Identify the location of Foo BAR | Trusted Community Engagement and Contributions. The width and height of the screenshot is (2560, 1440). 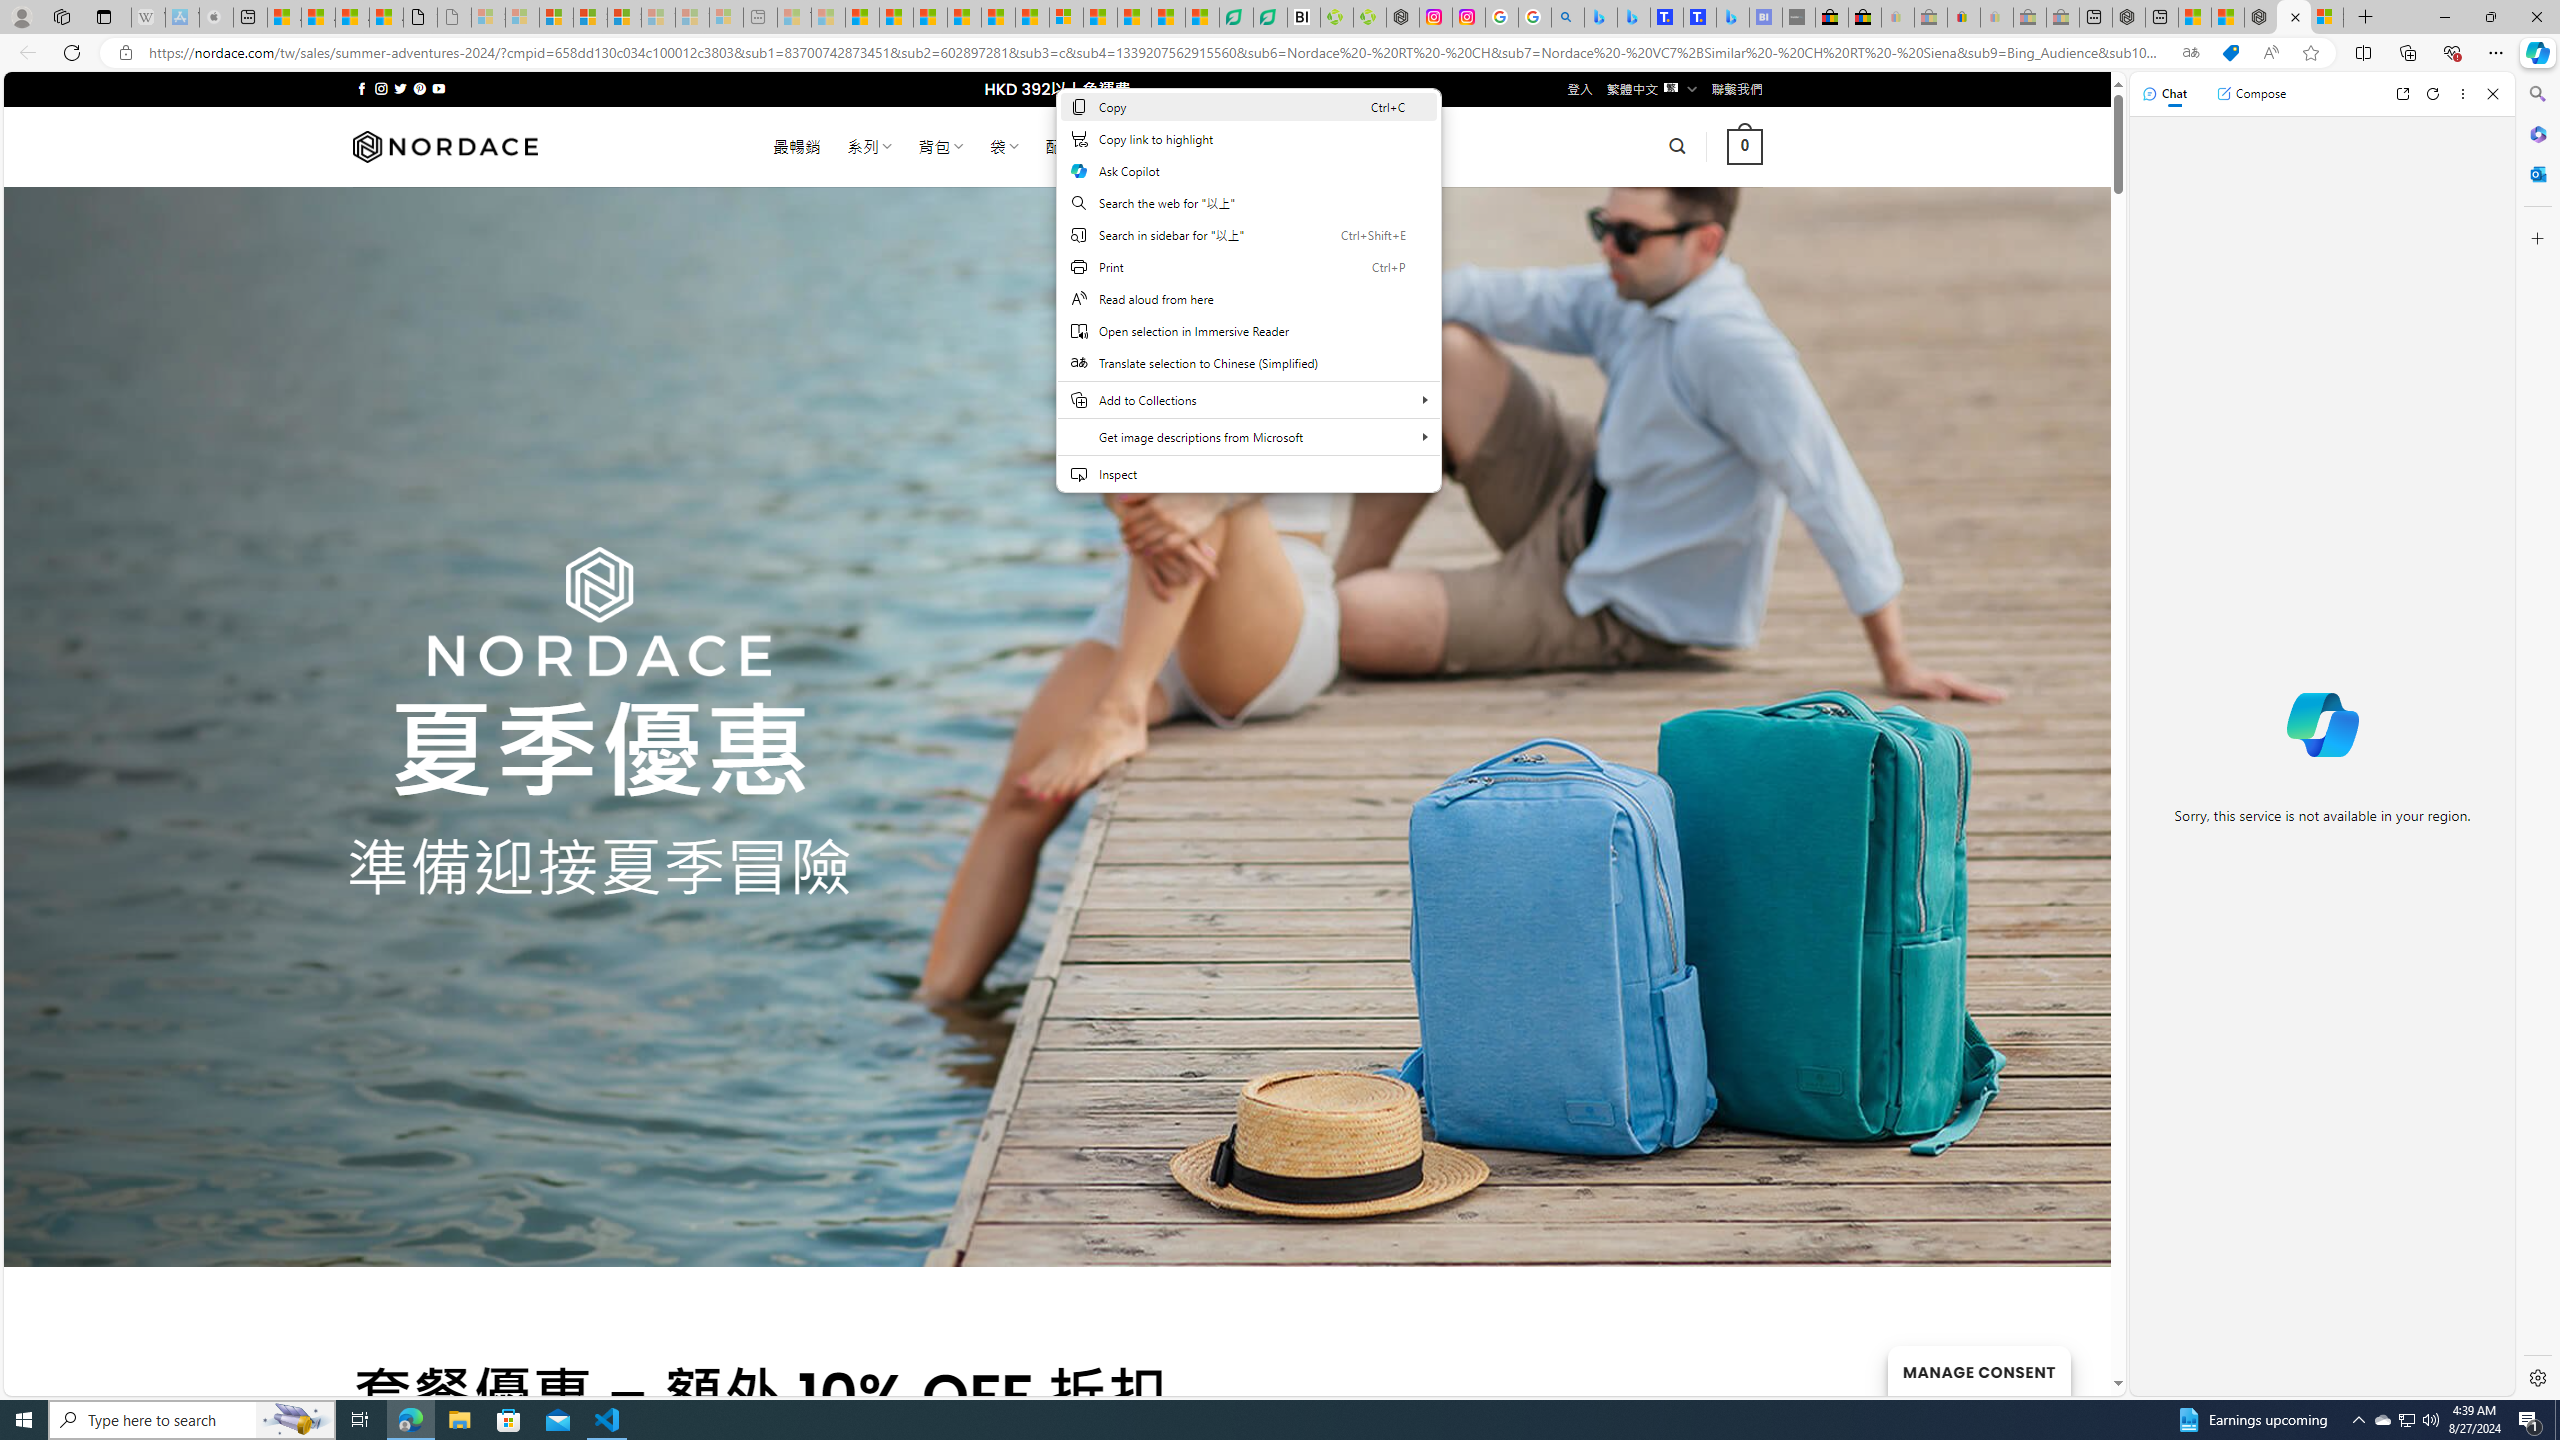
(1032, 17).